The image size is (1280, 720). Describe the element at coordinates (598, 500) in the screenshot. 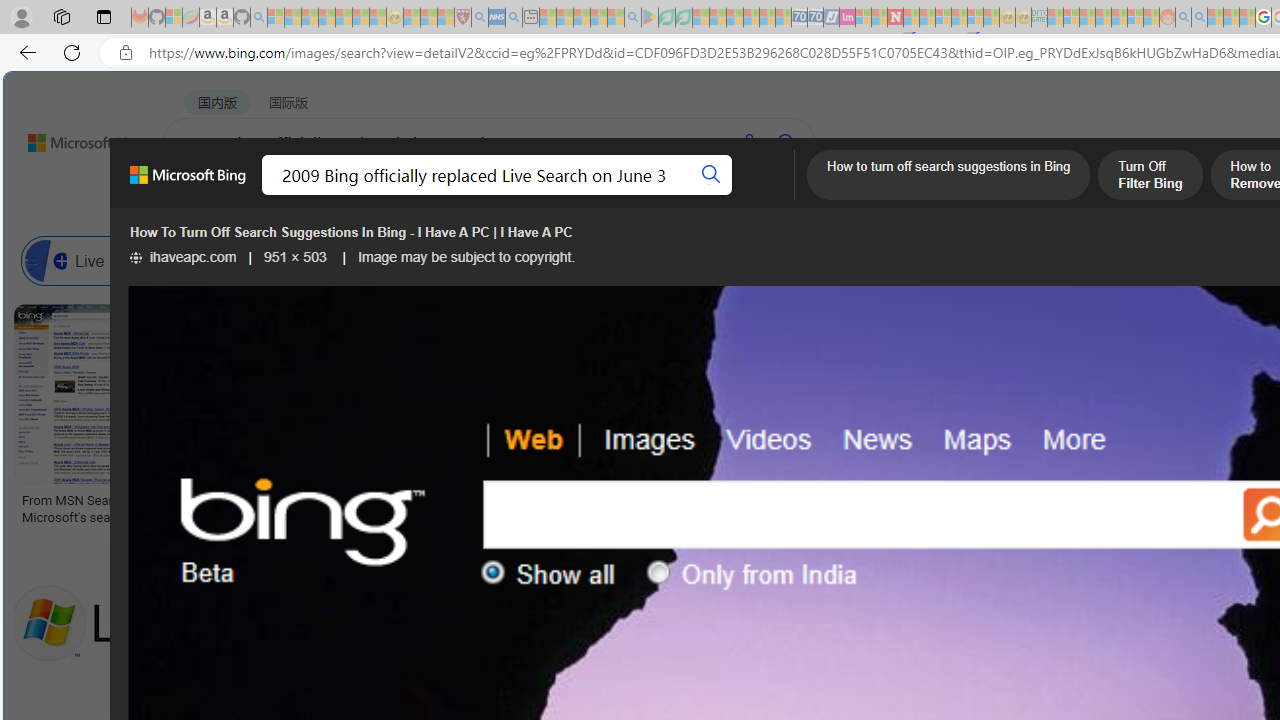

I see `Microsoft Live Logo` at that location.